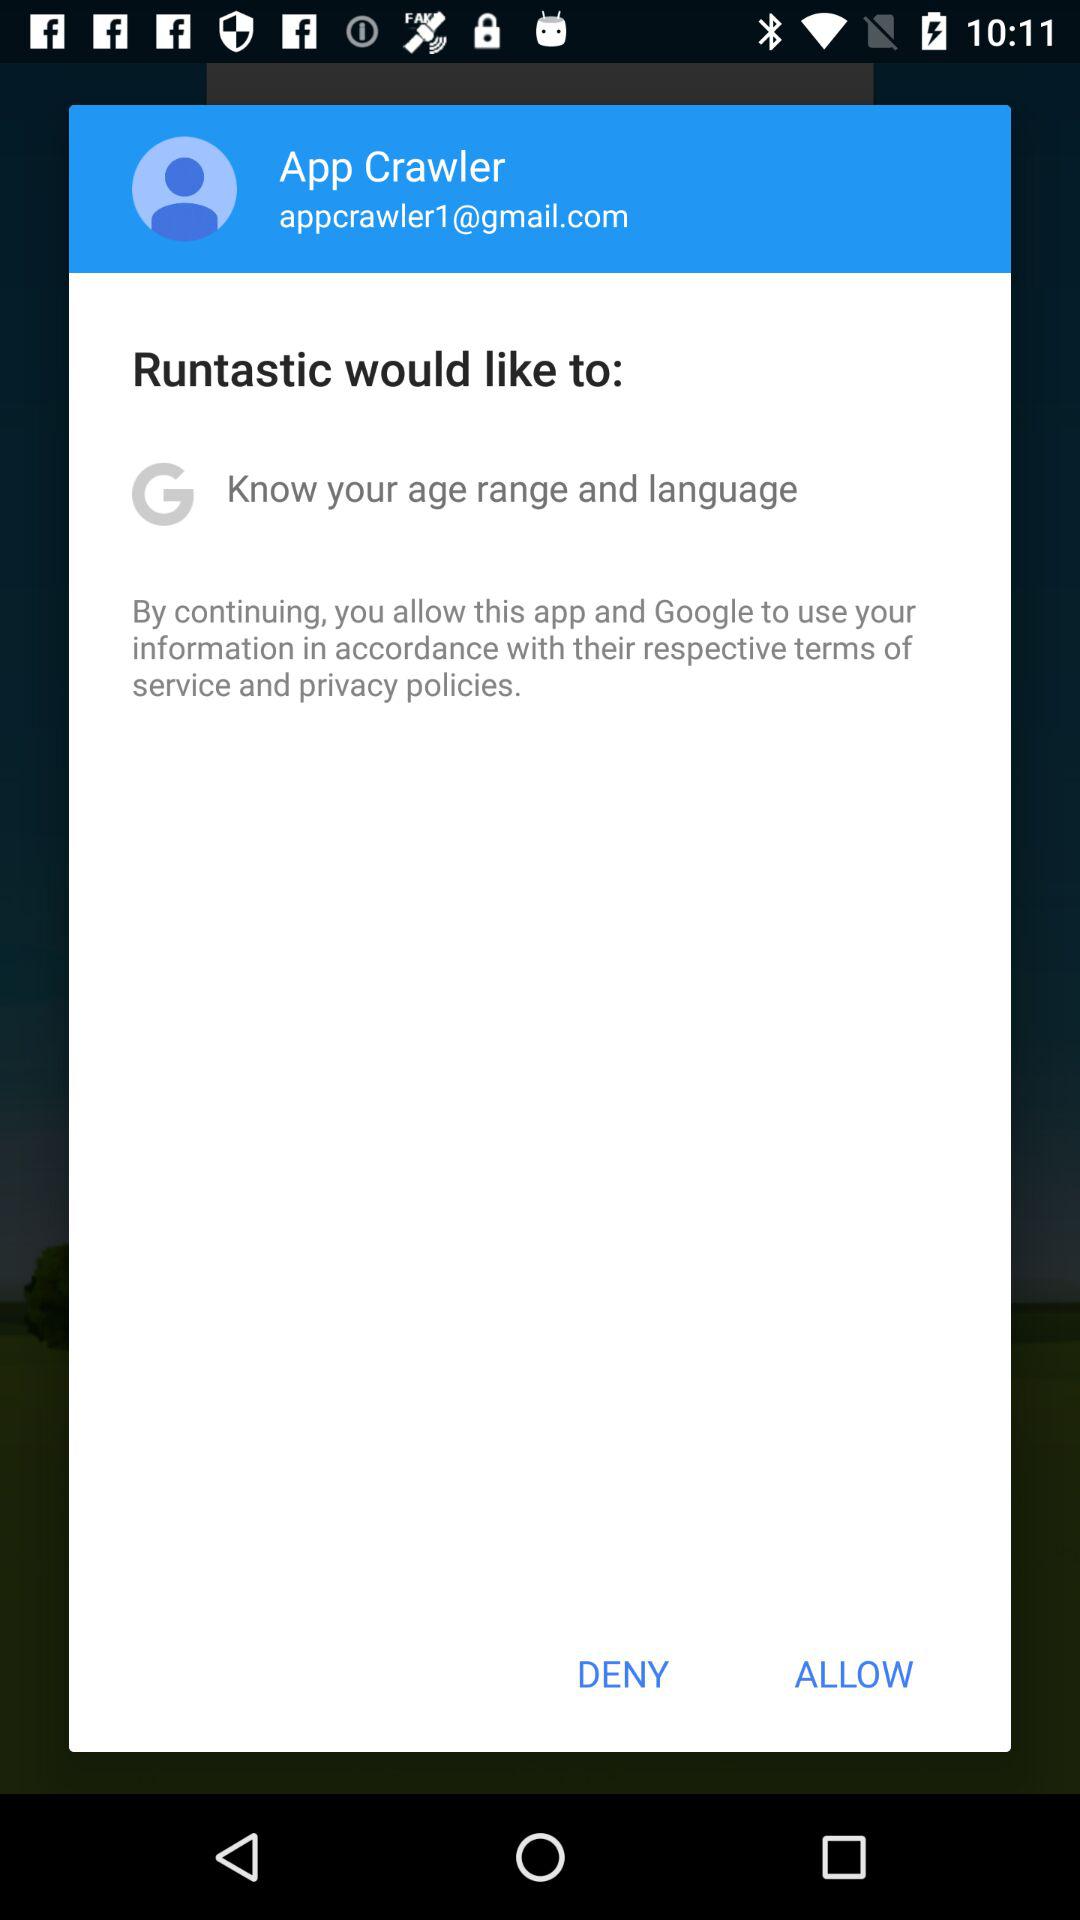 Image resolution: width=1080 pixels, height=1920 pixels. Describe the element at coordinates (512, 487) in the screenshot. I see `scroll until know your age app` at that location.